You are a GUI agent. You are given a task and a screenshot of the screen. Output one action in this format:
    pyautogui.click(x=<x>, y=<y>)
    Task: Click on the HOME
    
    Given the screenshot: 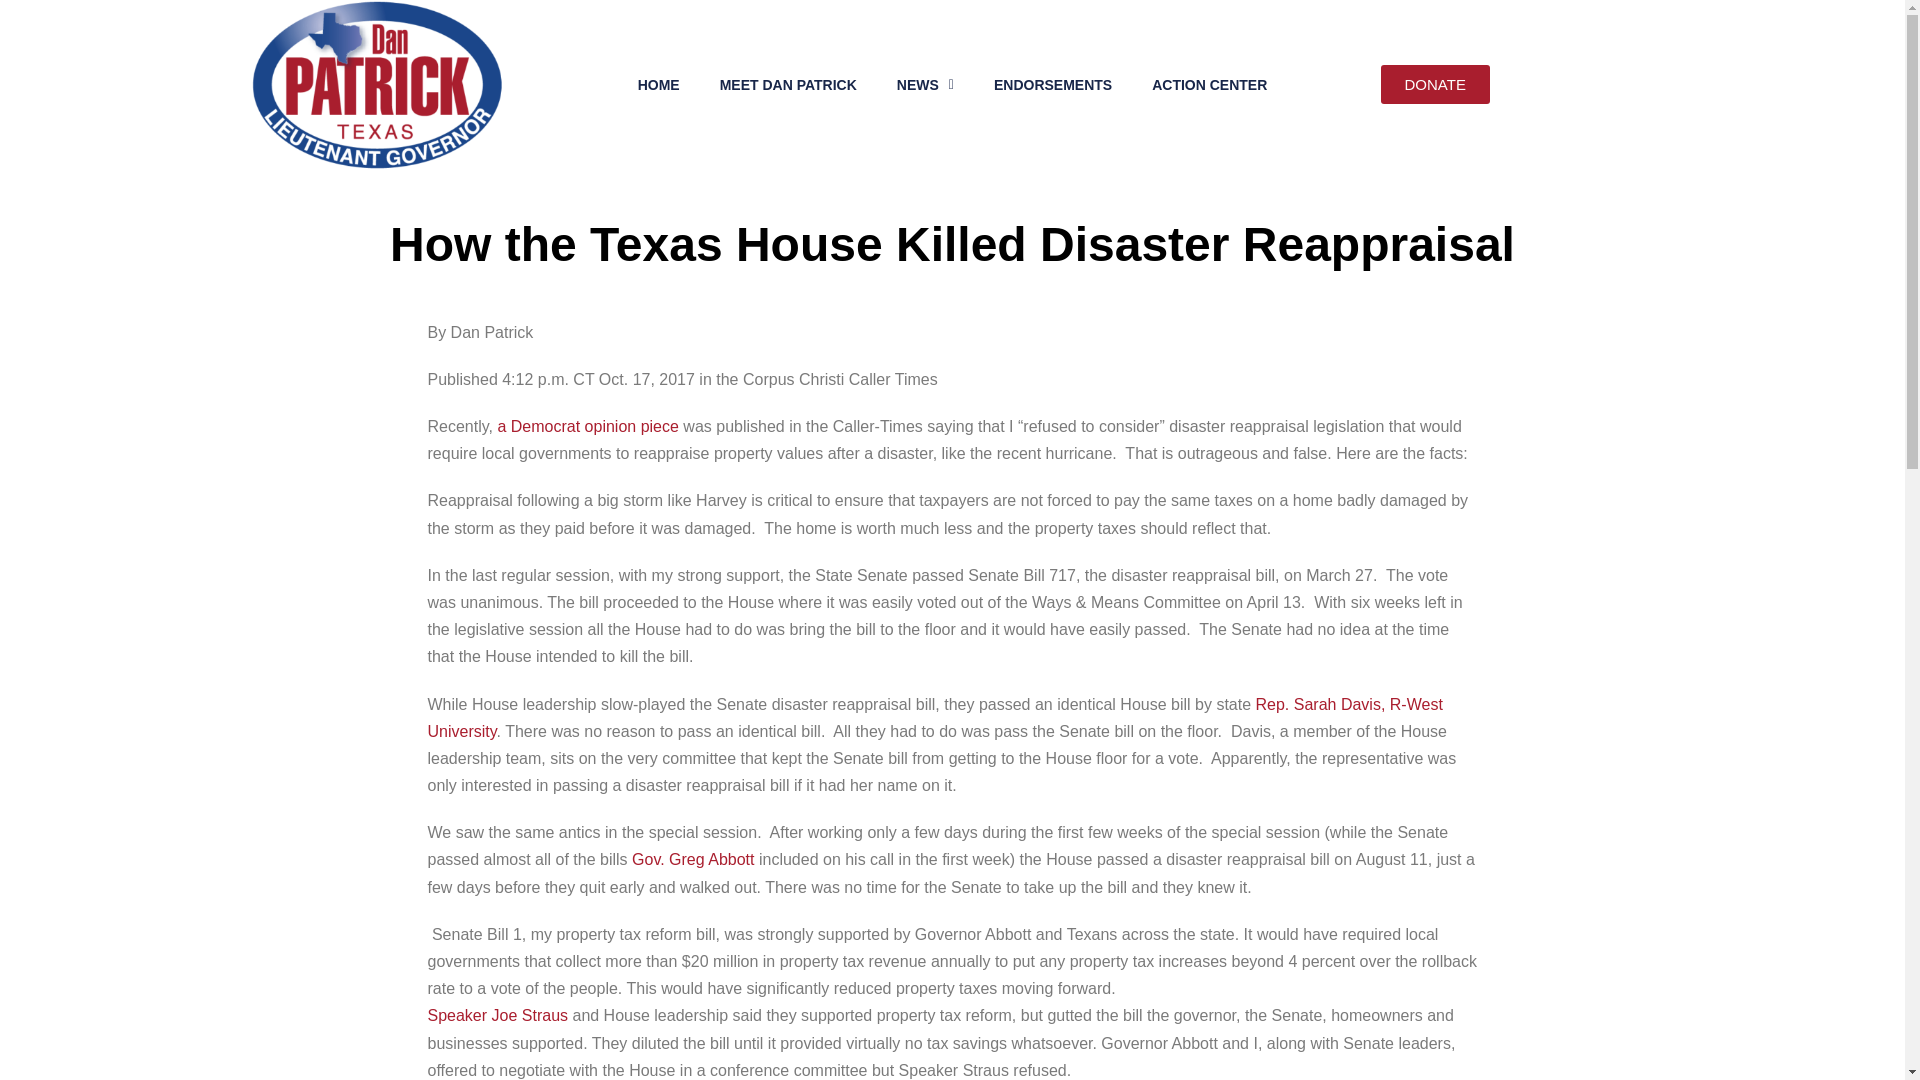 What is the action you would take?
    pyautogui.click(x=659, y=84)
    